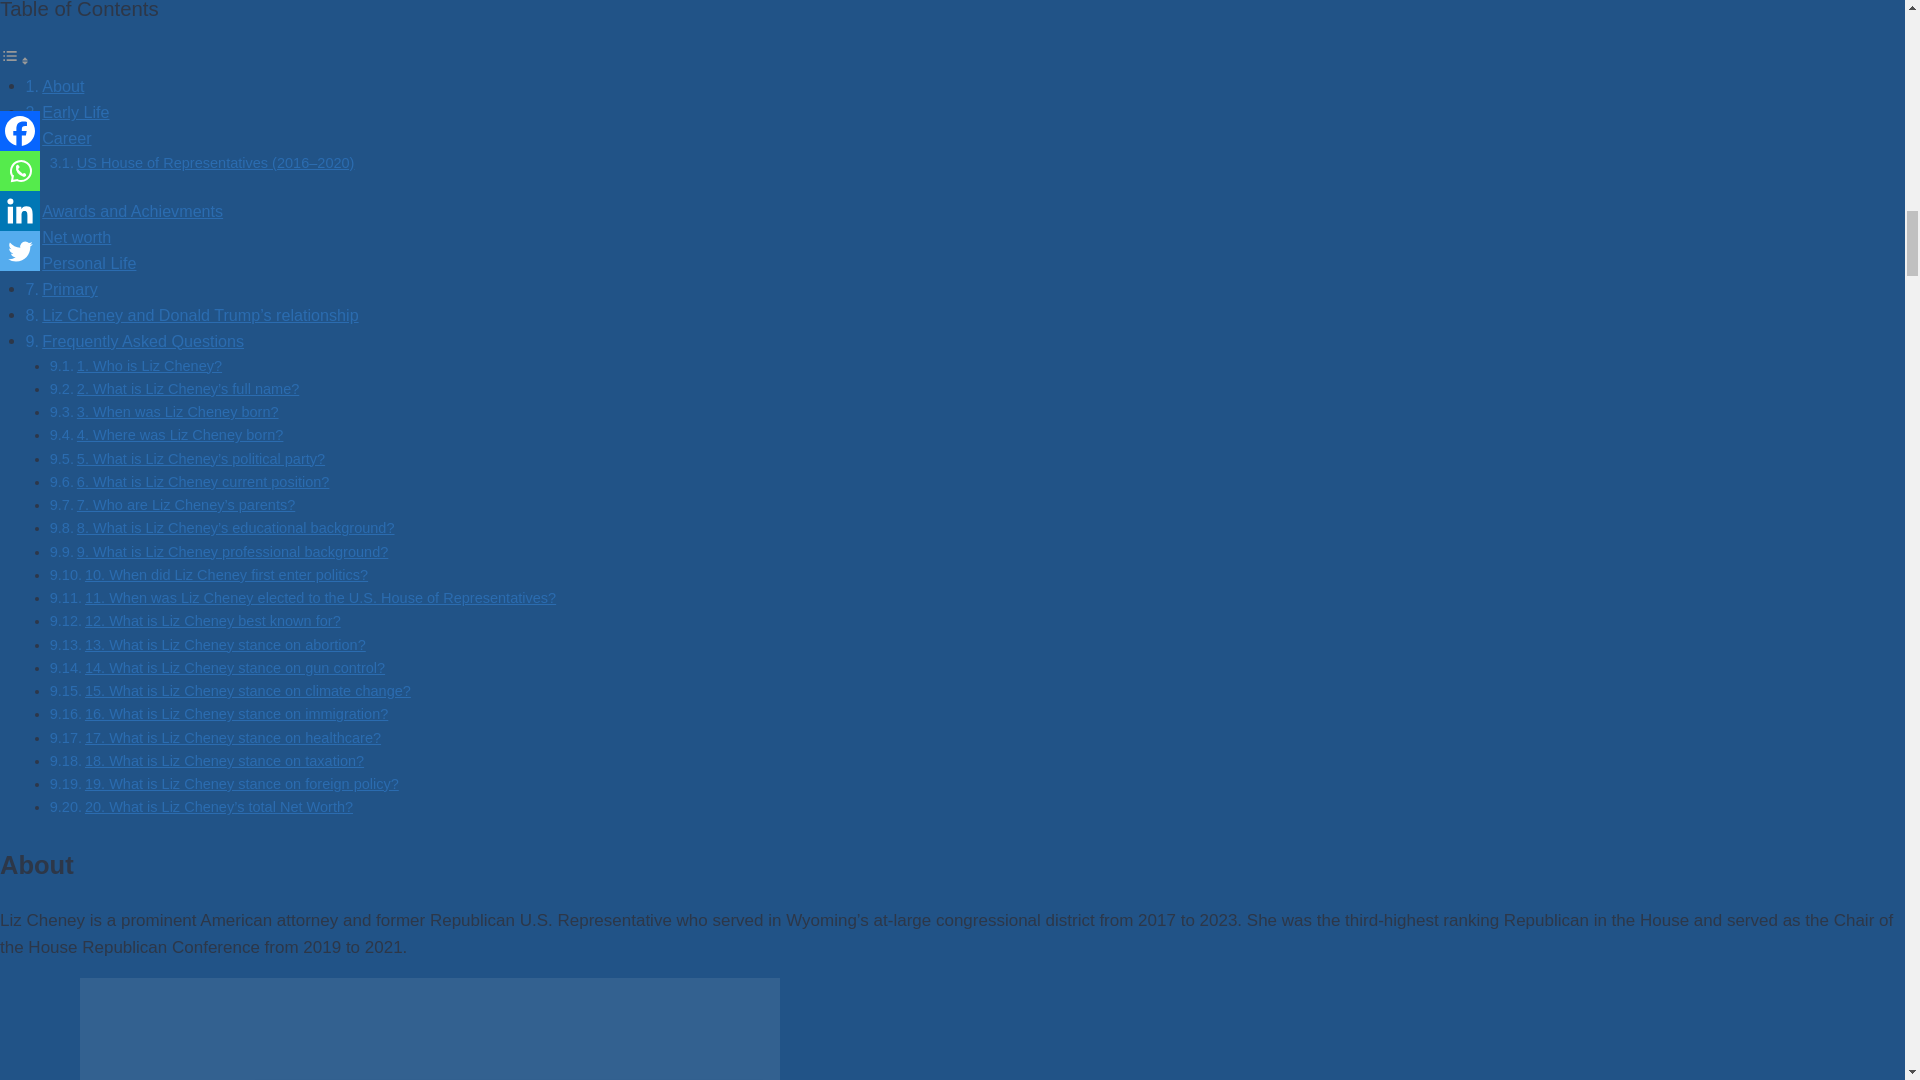 This screenshot has width=1920, height=1080. What do you see at coordinates (76, 236) in the screenshot?
I see `Net worth` at bounding box center [76, 236].